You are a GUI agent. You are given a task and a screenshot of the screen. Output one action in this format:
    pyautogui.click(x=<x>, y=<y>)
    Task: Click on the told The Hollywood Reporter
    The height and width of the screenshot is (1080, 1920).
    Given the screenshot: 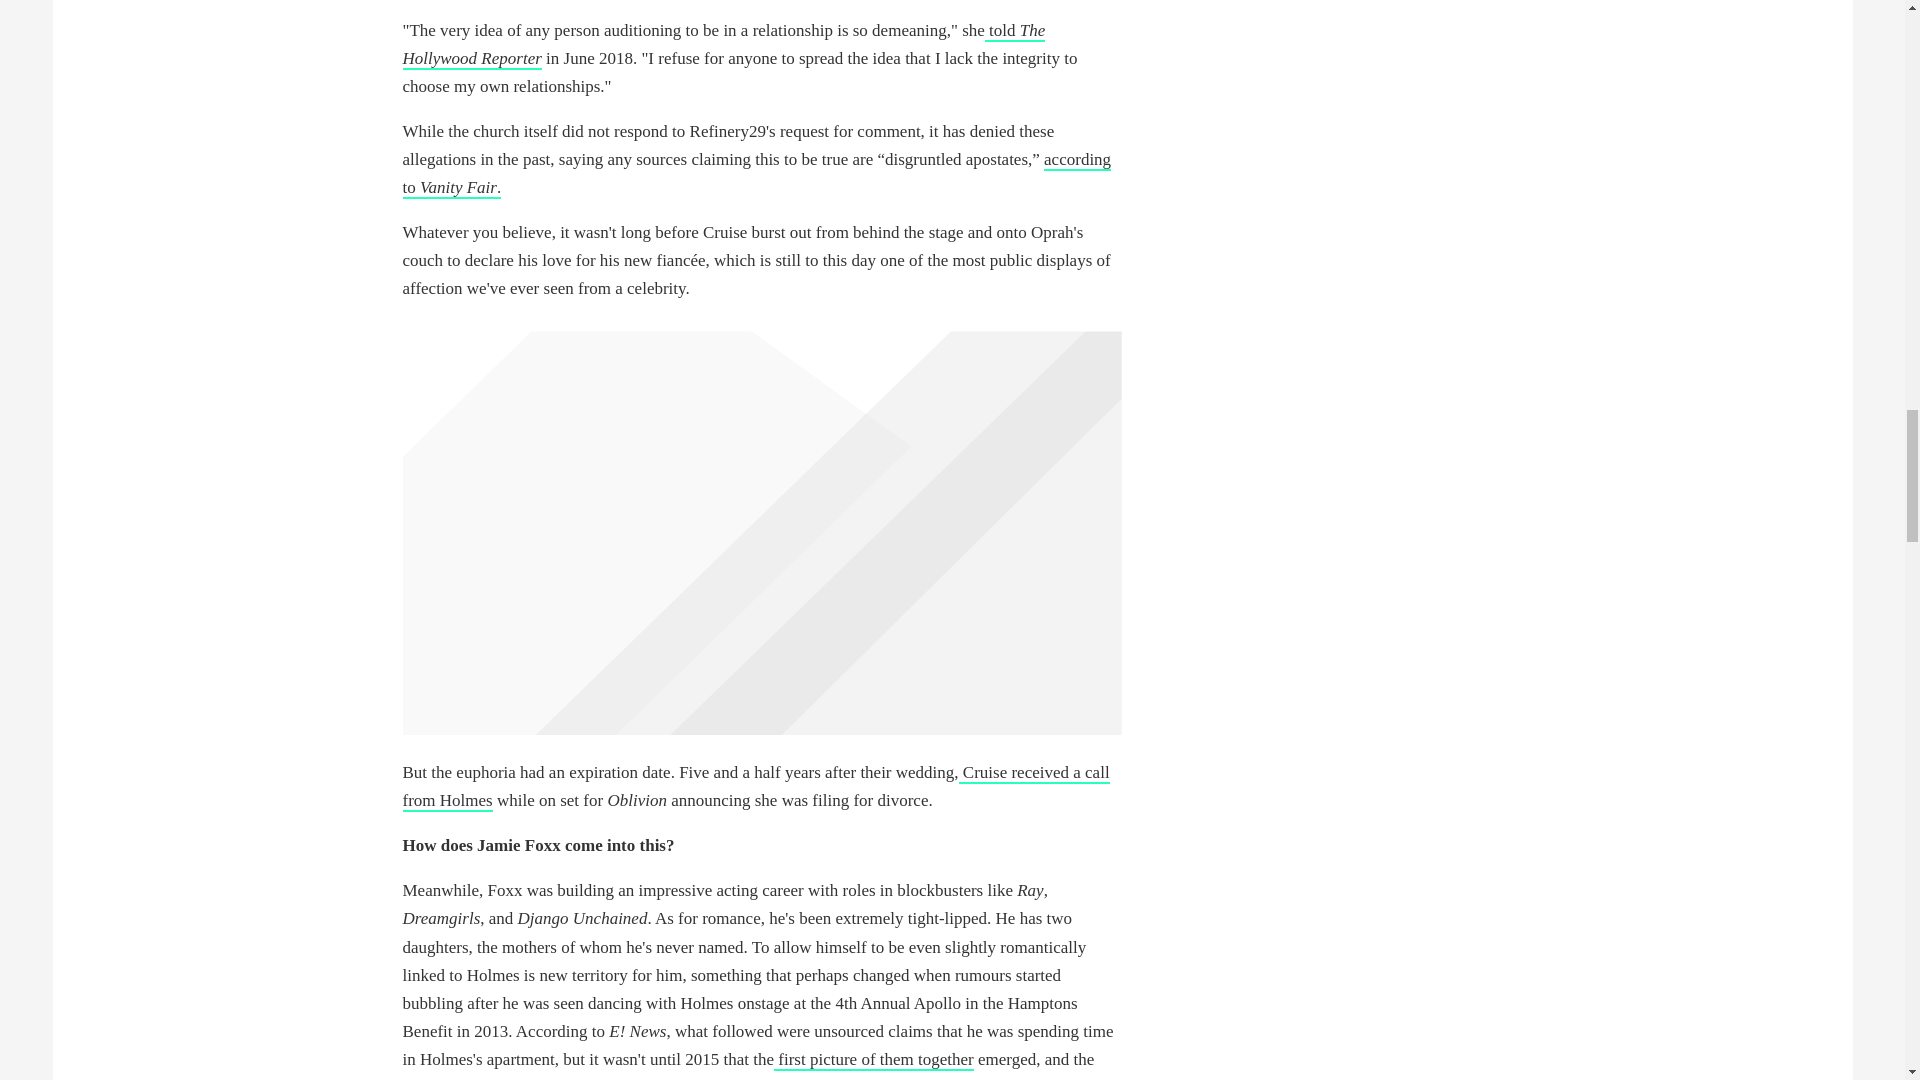 What is the action you would take?
    pyautogui.click(x=722, y=45)
    